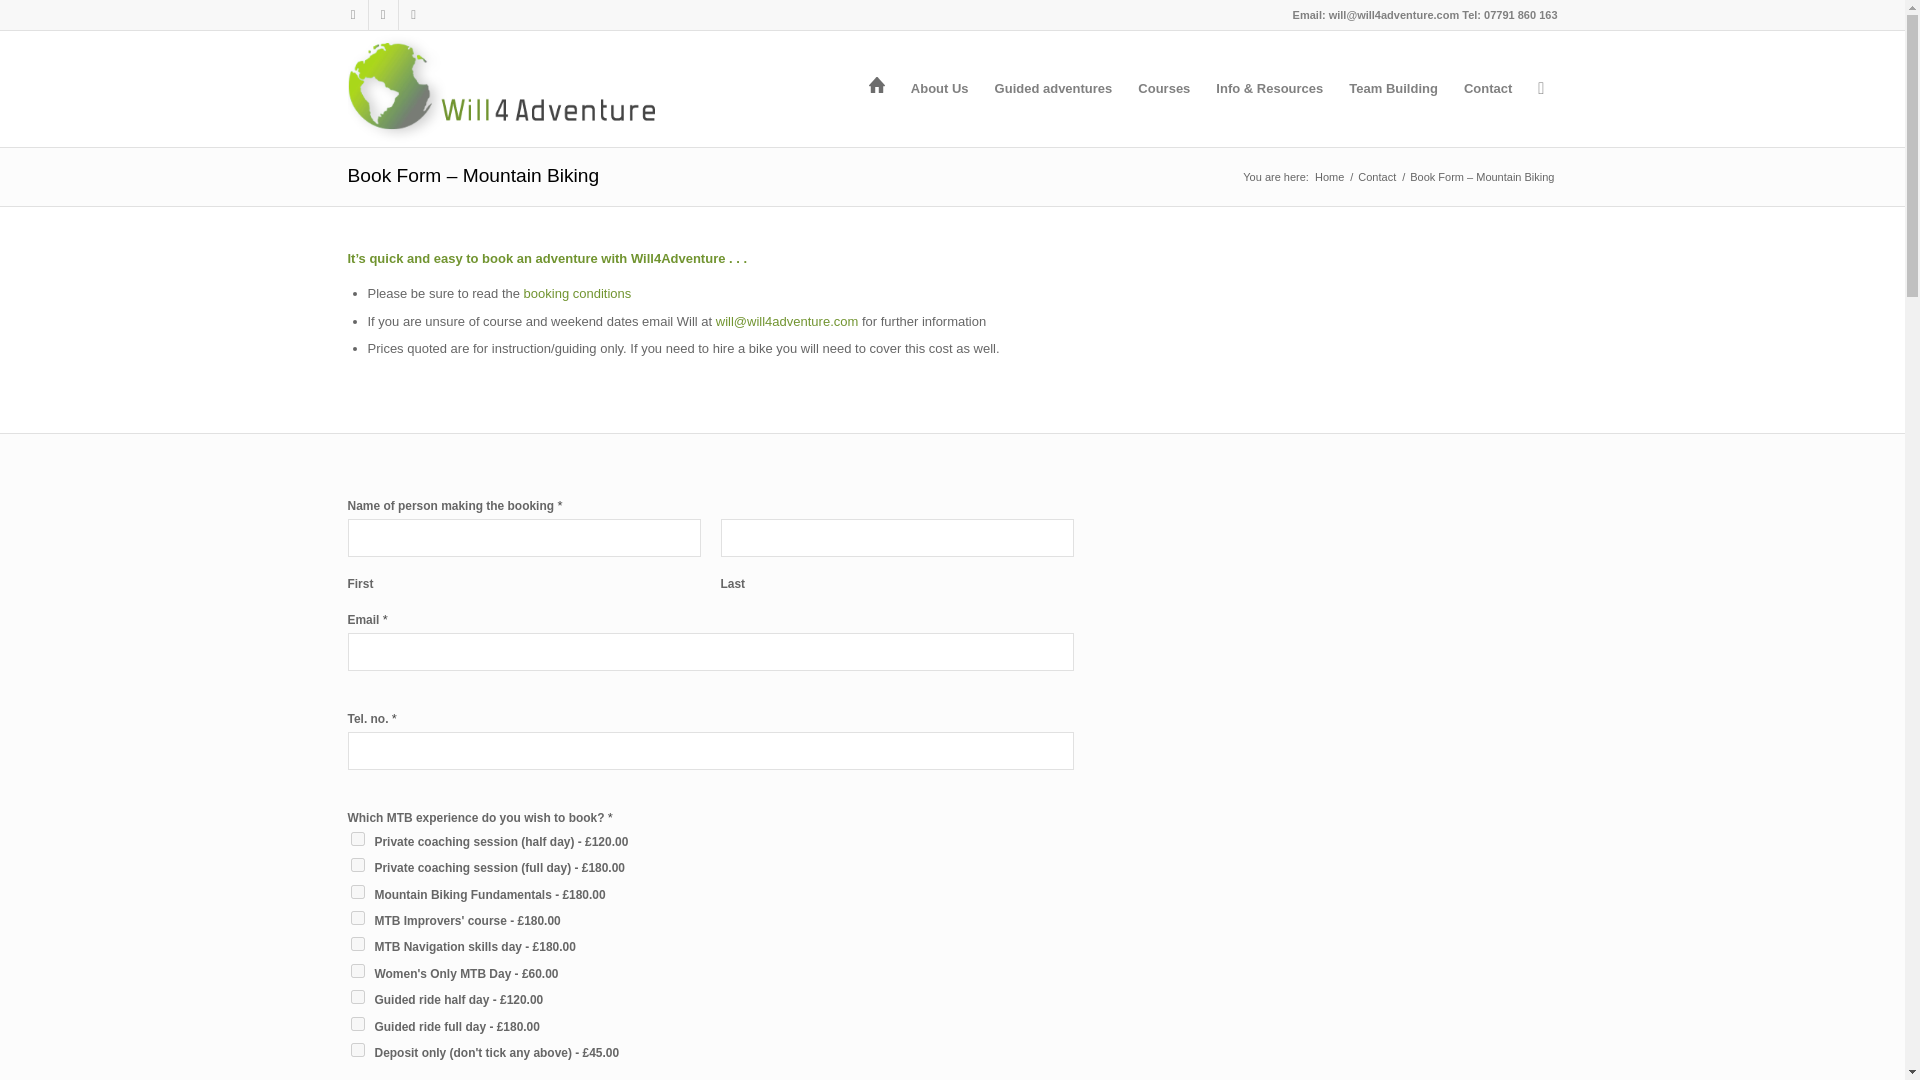 The width and height of the screenshot is (1920, 1080). What do you see at coordinates (1329, 176) in the screenshot?
I see `Will4Adventure` at bounding box center [1329, 176].